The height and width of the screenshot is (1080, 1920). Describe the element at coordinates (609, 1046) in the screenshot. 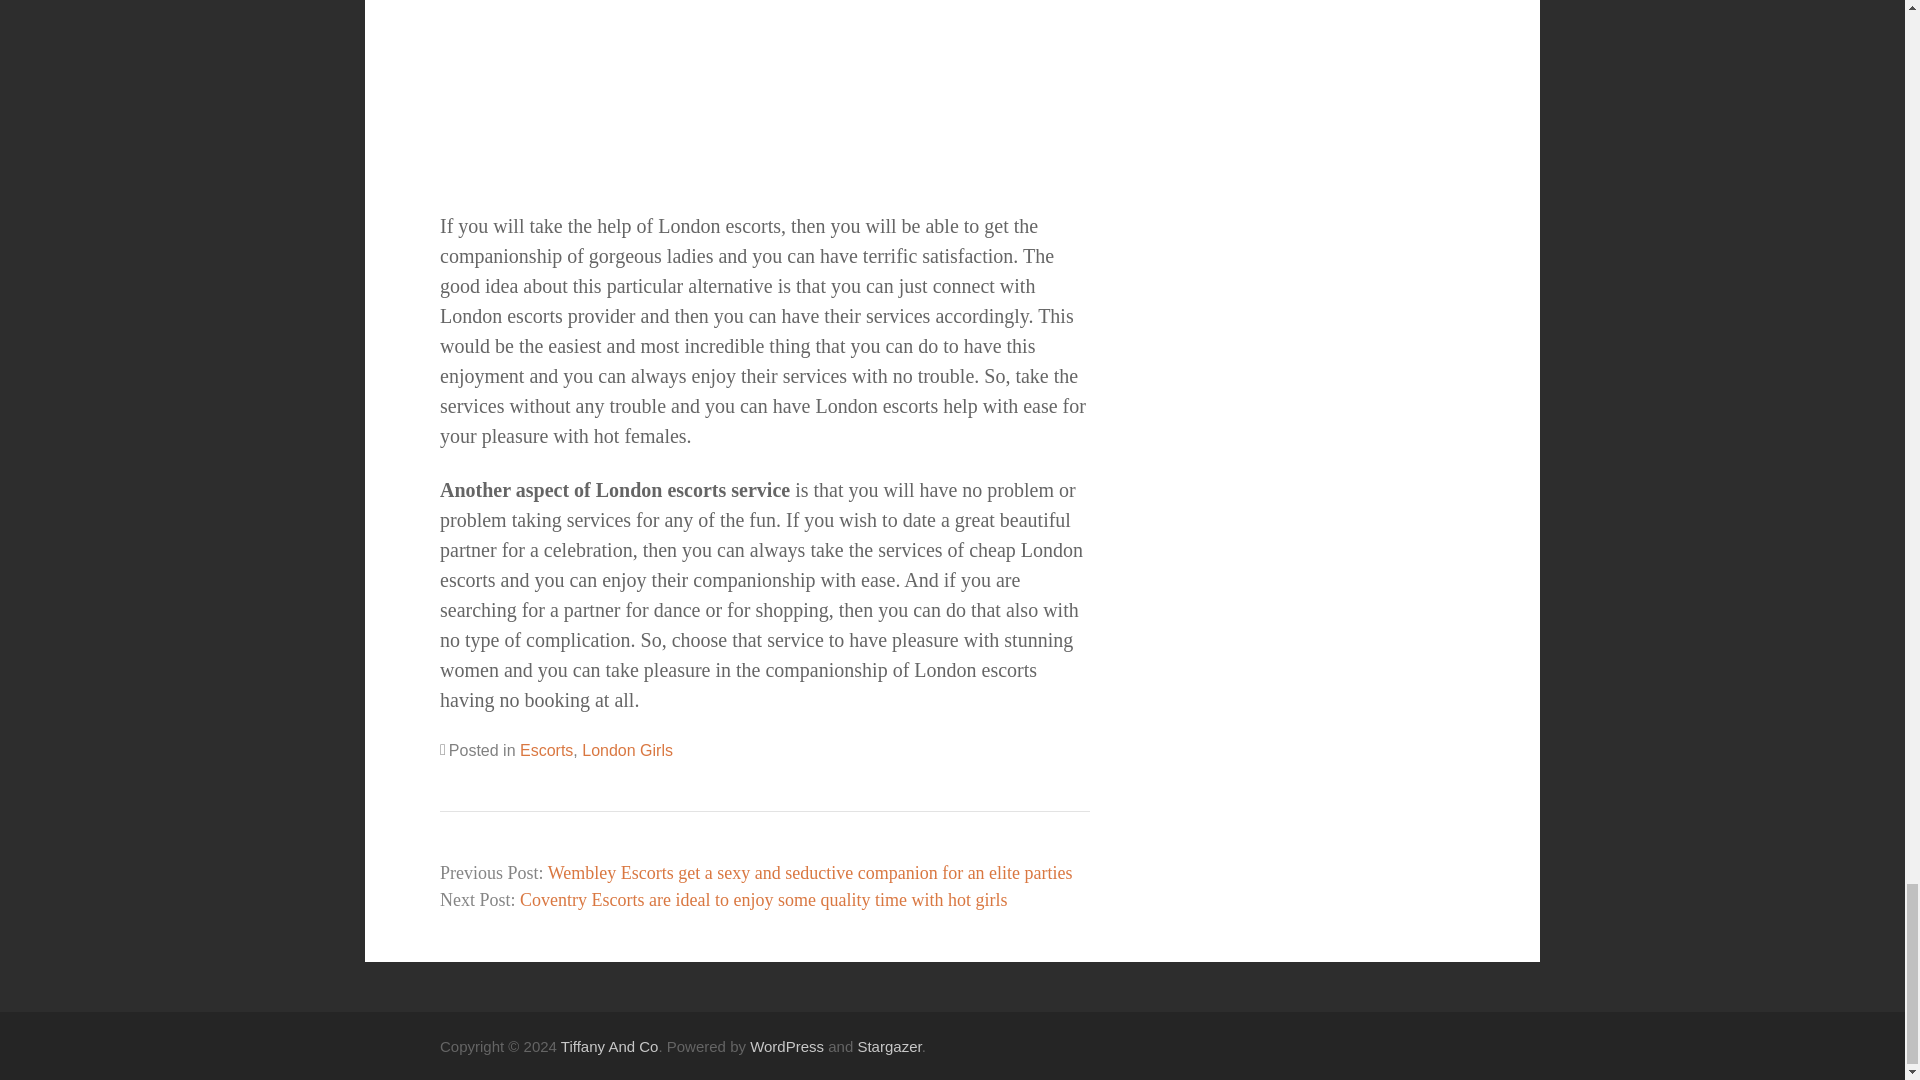

I see `Tiffany And Co` at that location.